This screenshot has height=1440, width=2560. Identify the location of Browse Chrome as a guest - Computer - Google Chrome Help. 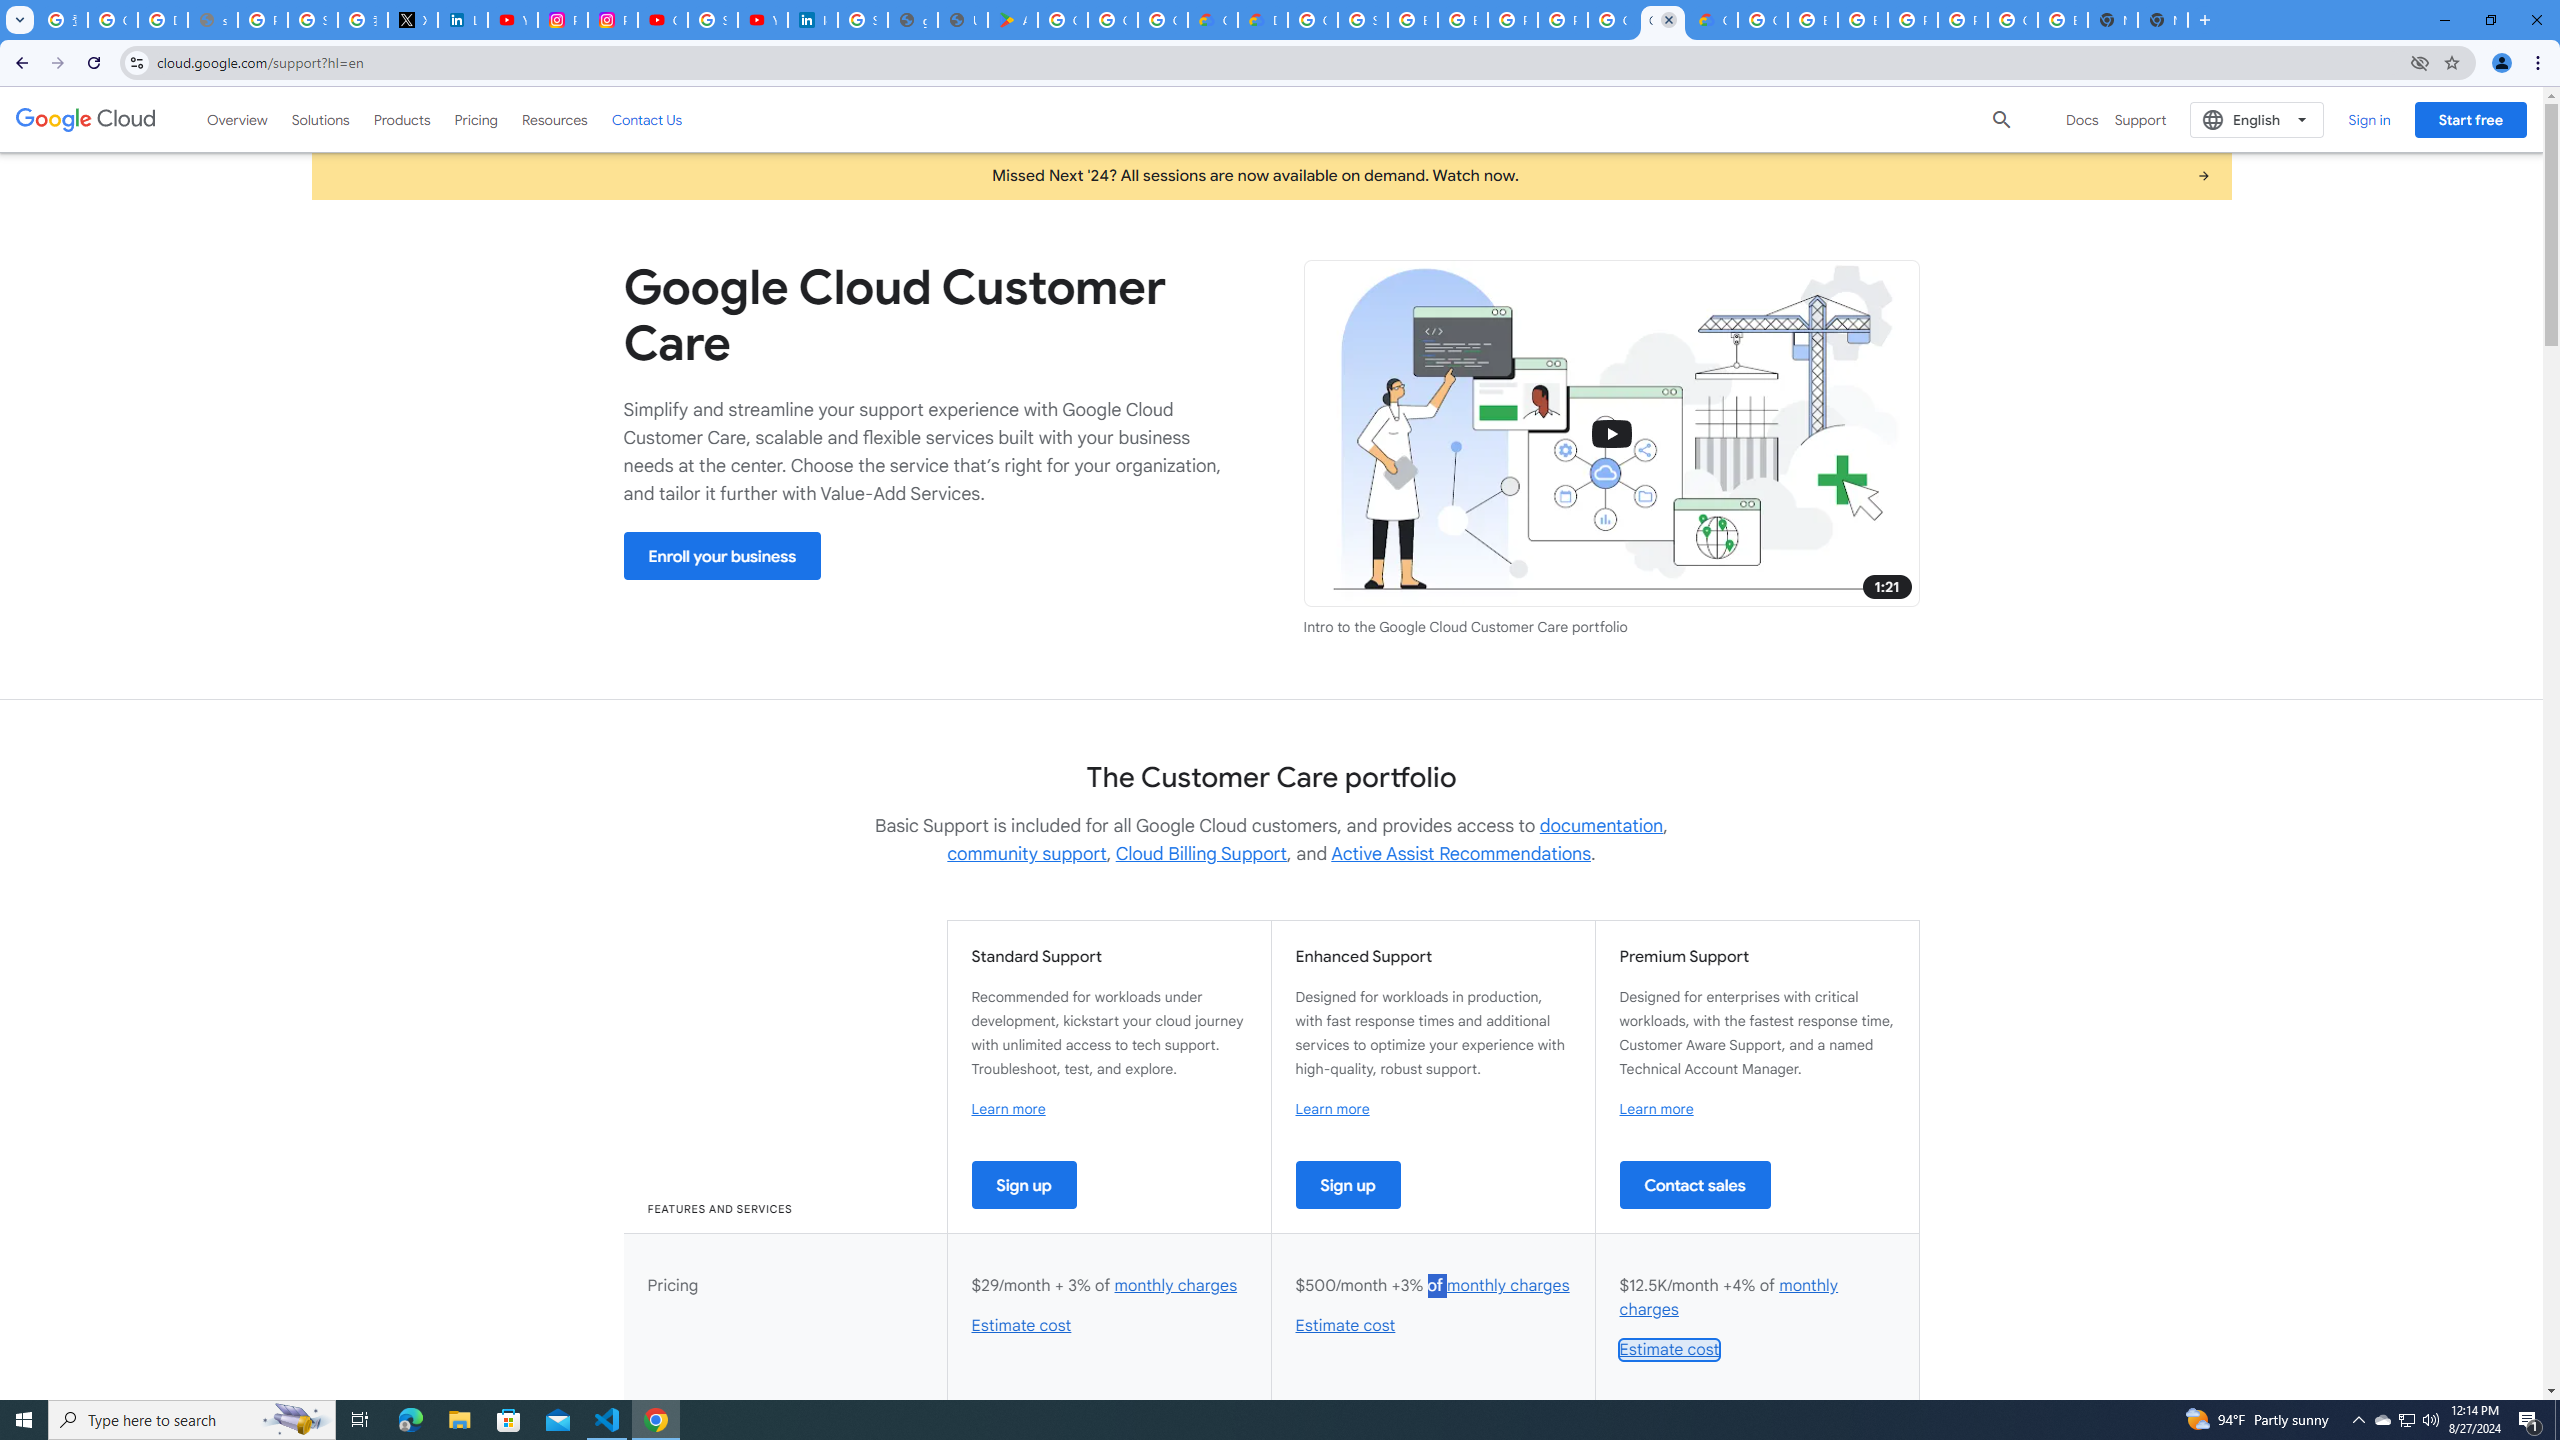
(1462, 20).